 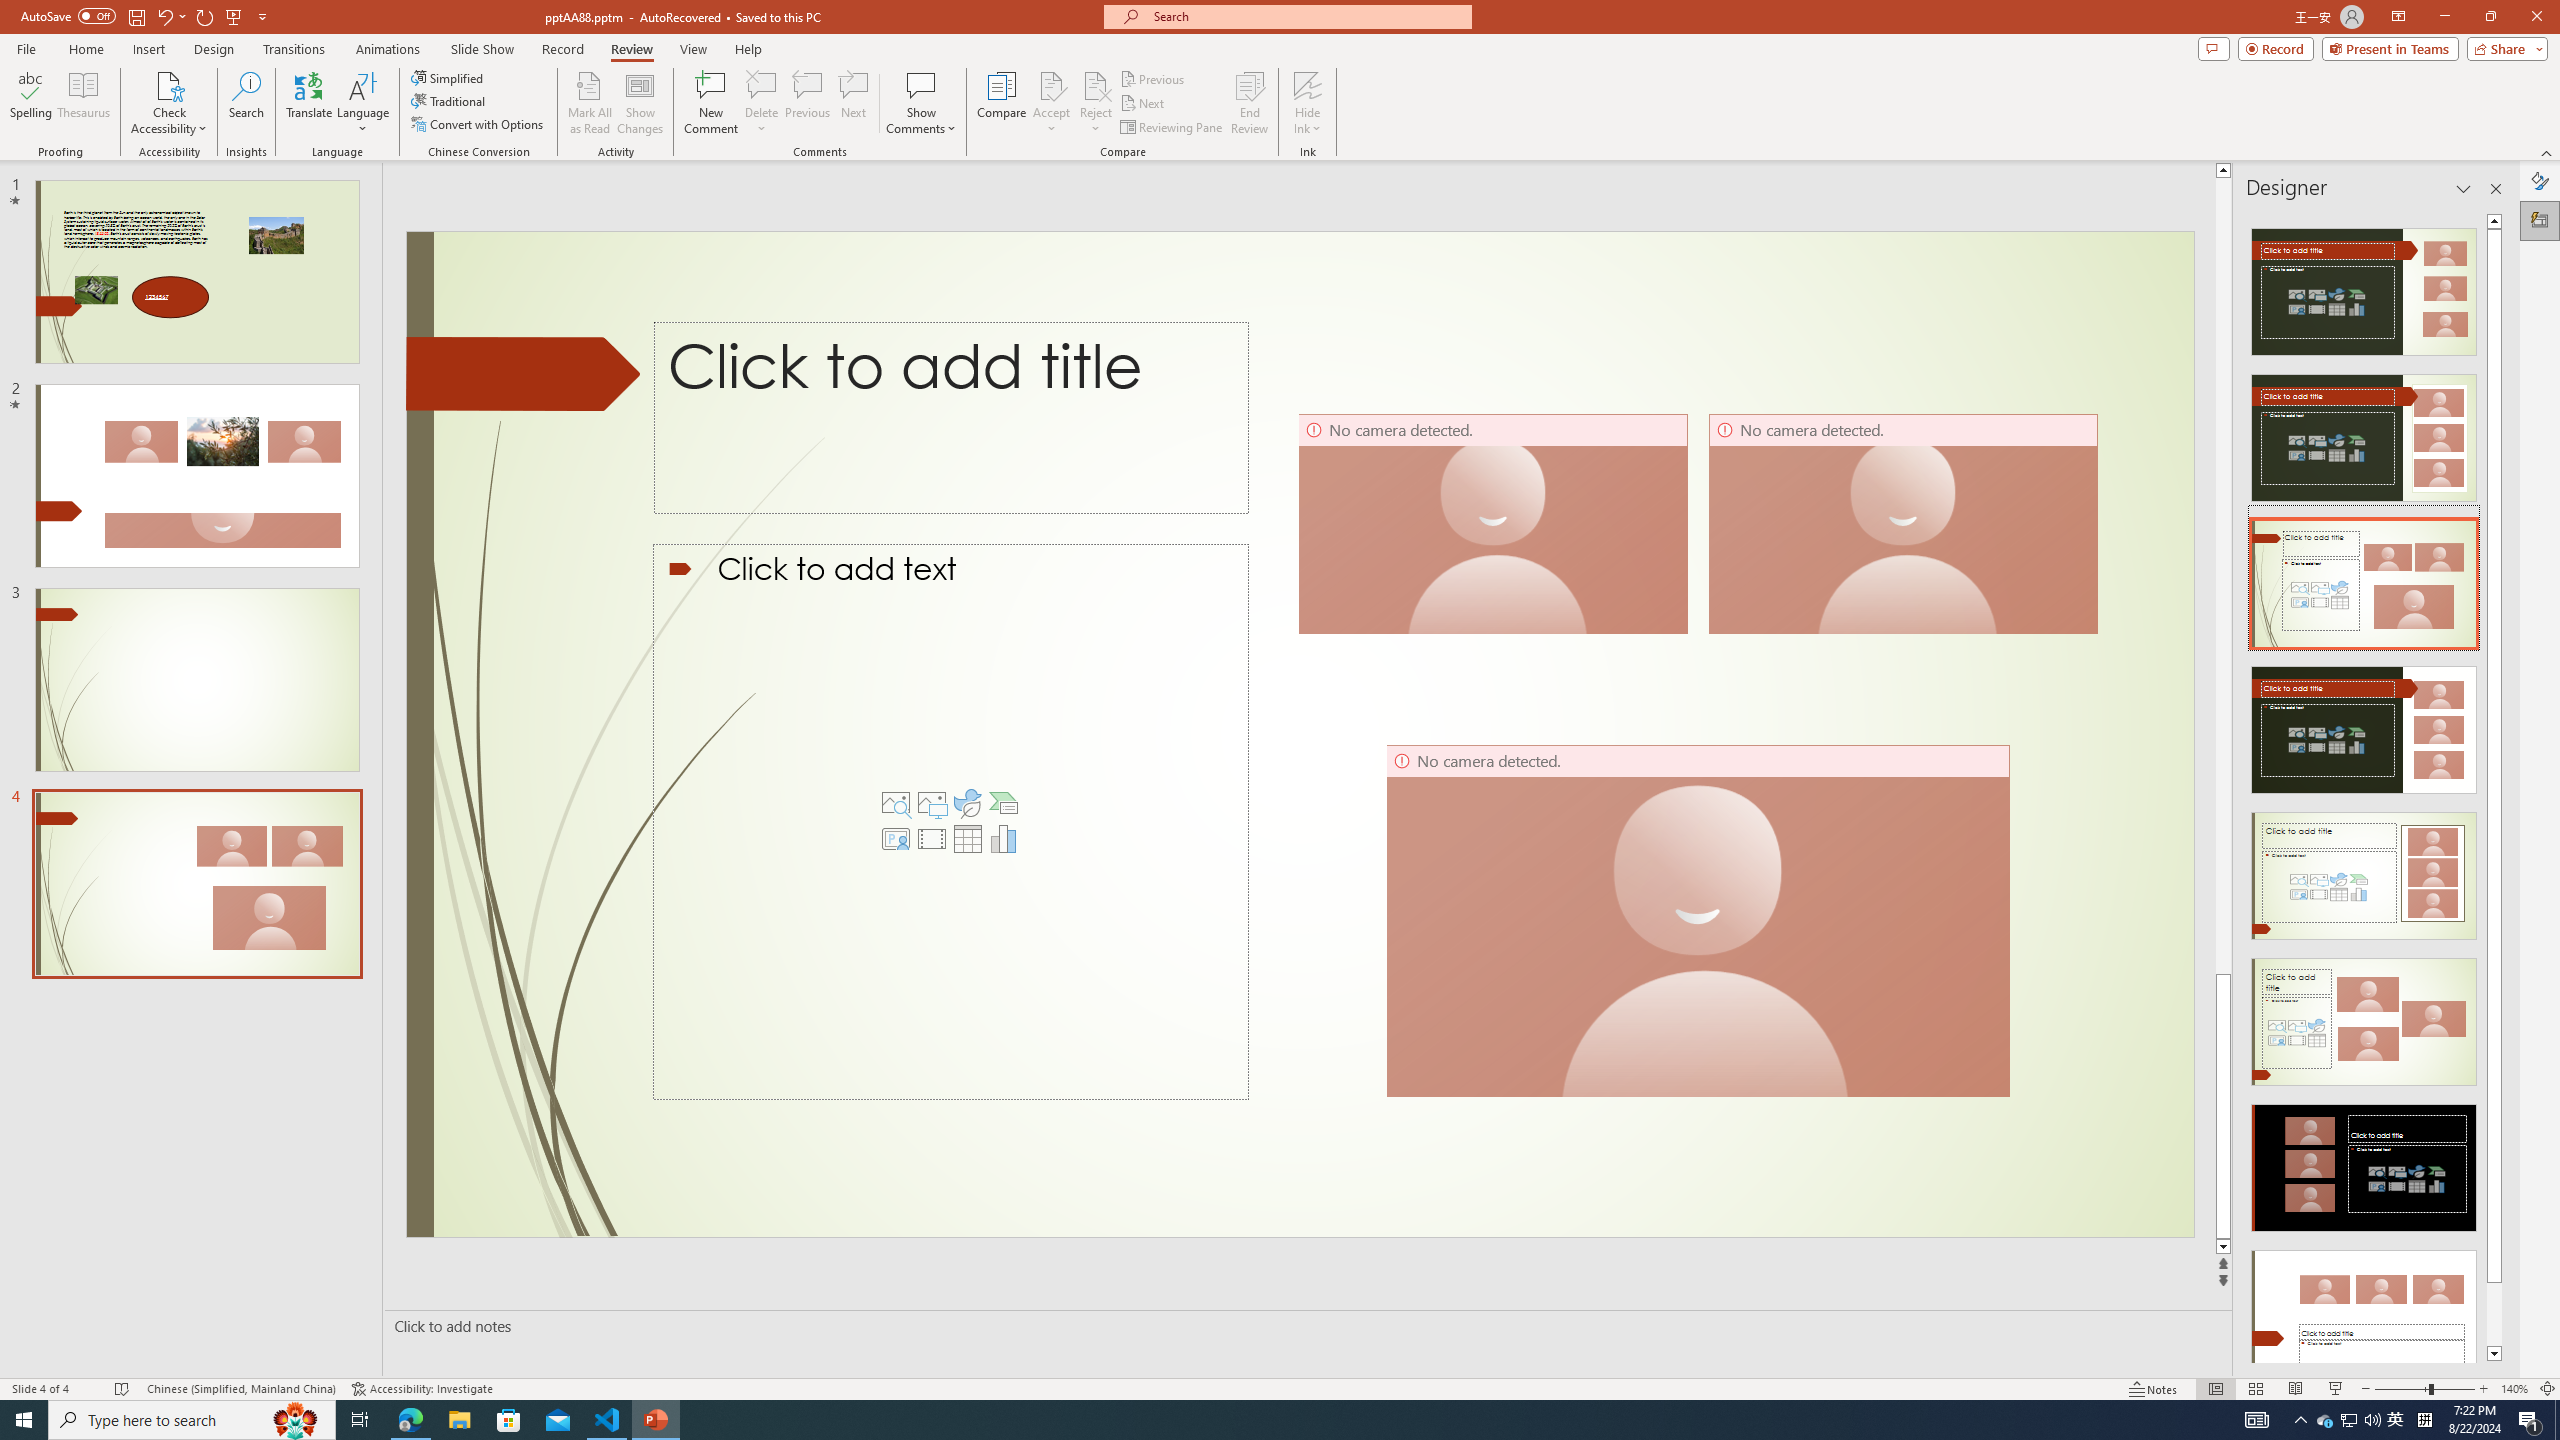 What do you see at coordinates (1493, 524) in the screenshot?
I see `Camera 5, No camera detected.` at bounding box center [1493, 524].